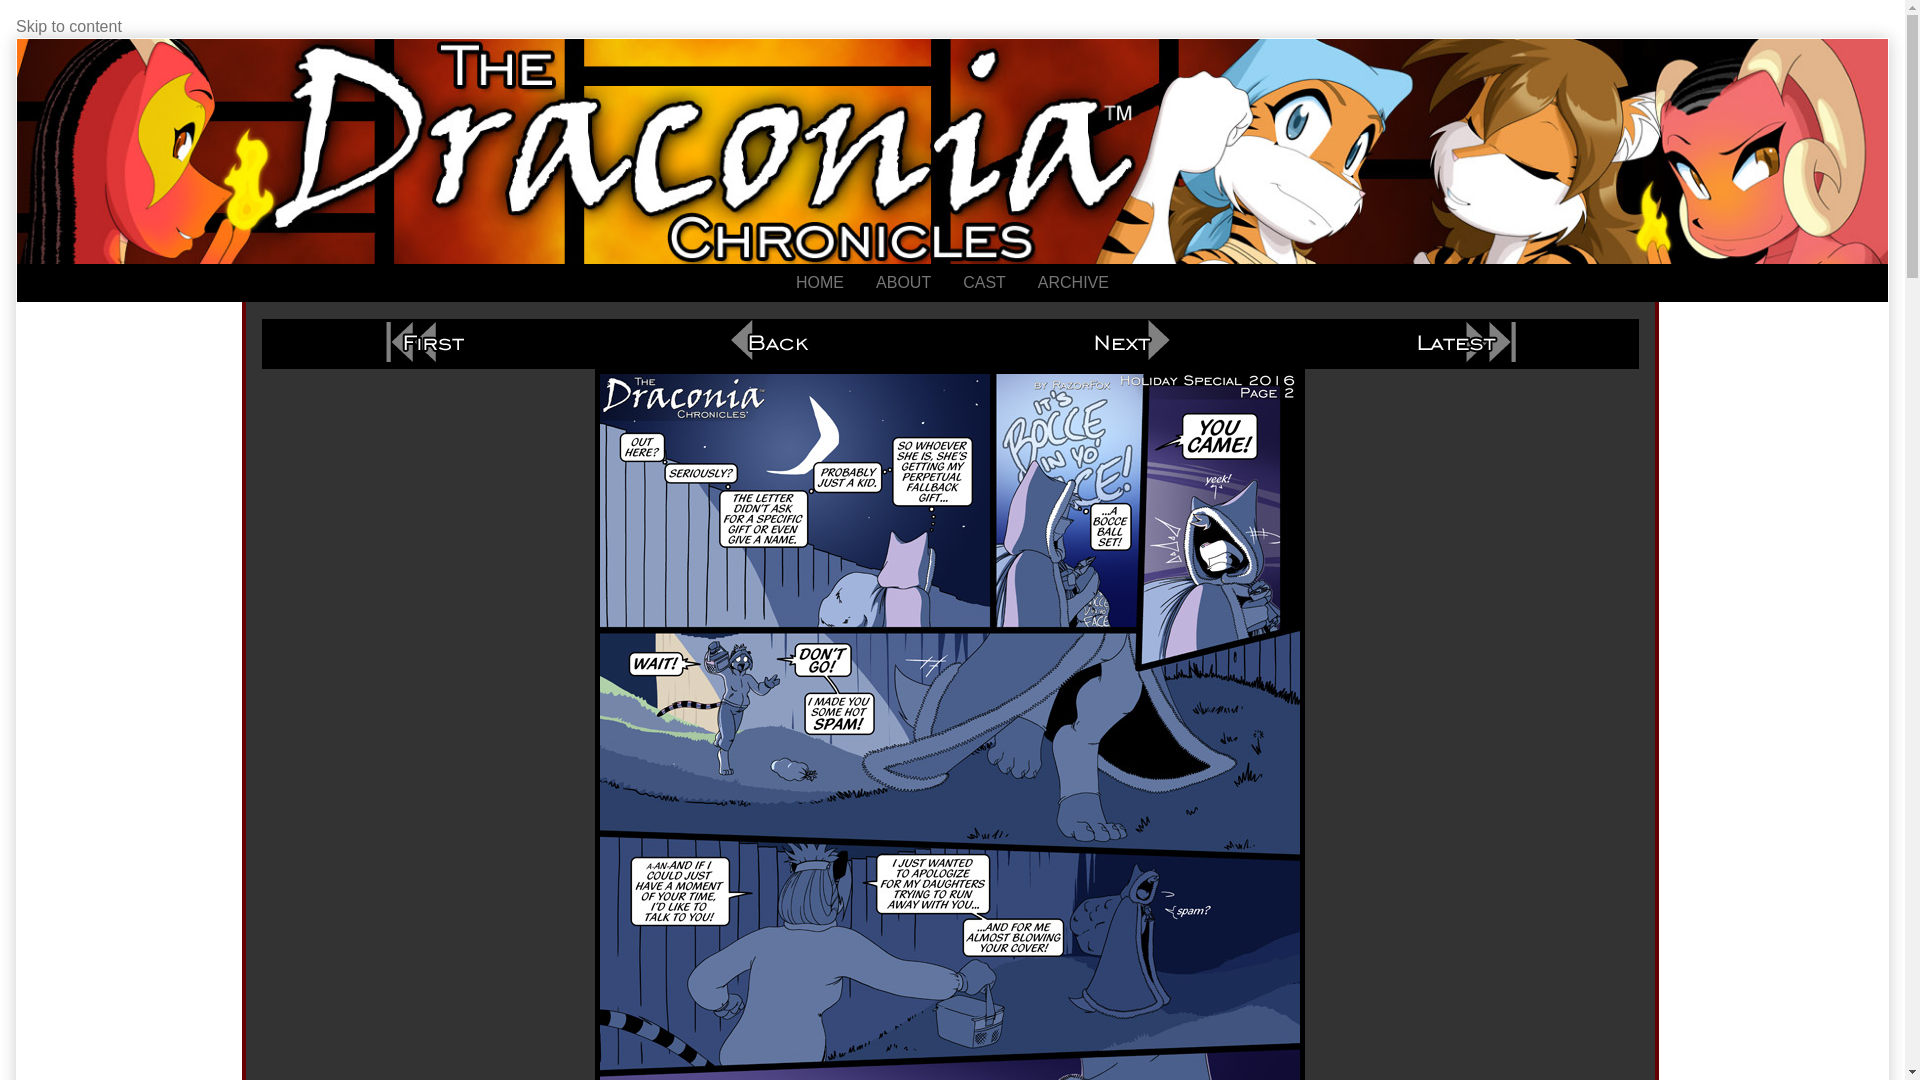 This screenshot has height=1080, width=1920. Describe the element at coordinates (1073, 282) in the screenshot. I see `ARCHIVE` at that location.